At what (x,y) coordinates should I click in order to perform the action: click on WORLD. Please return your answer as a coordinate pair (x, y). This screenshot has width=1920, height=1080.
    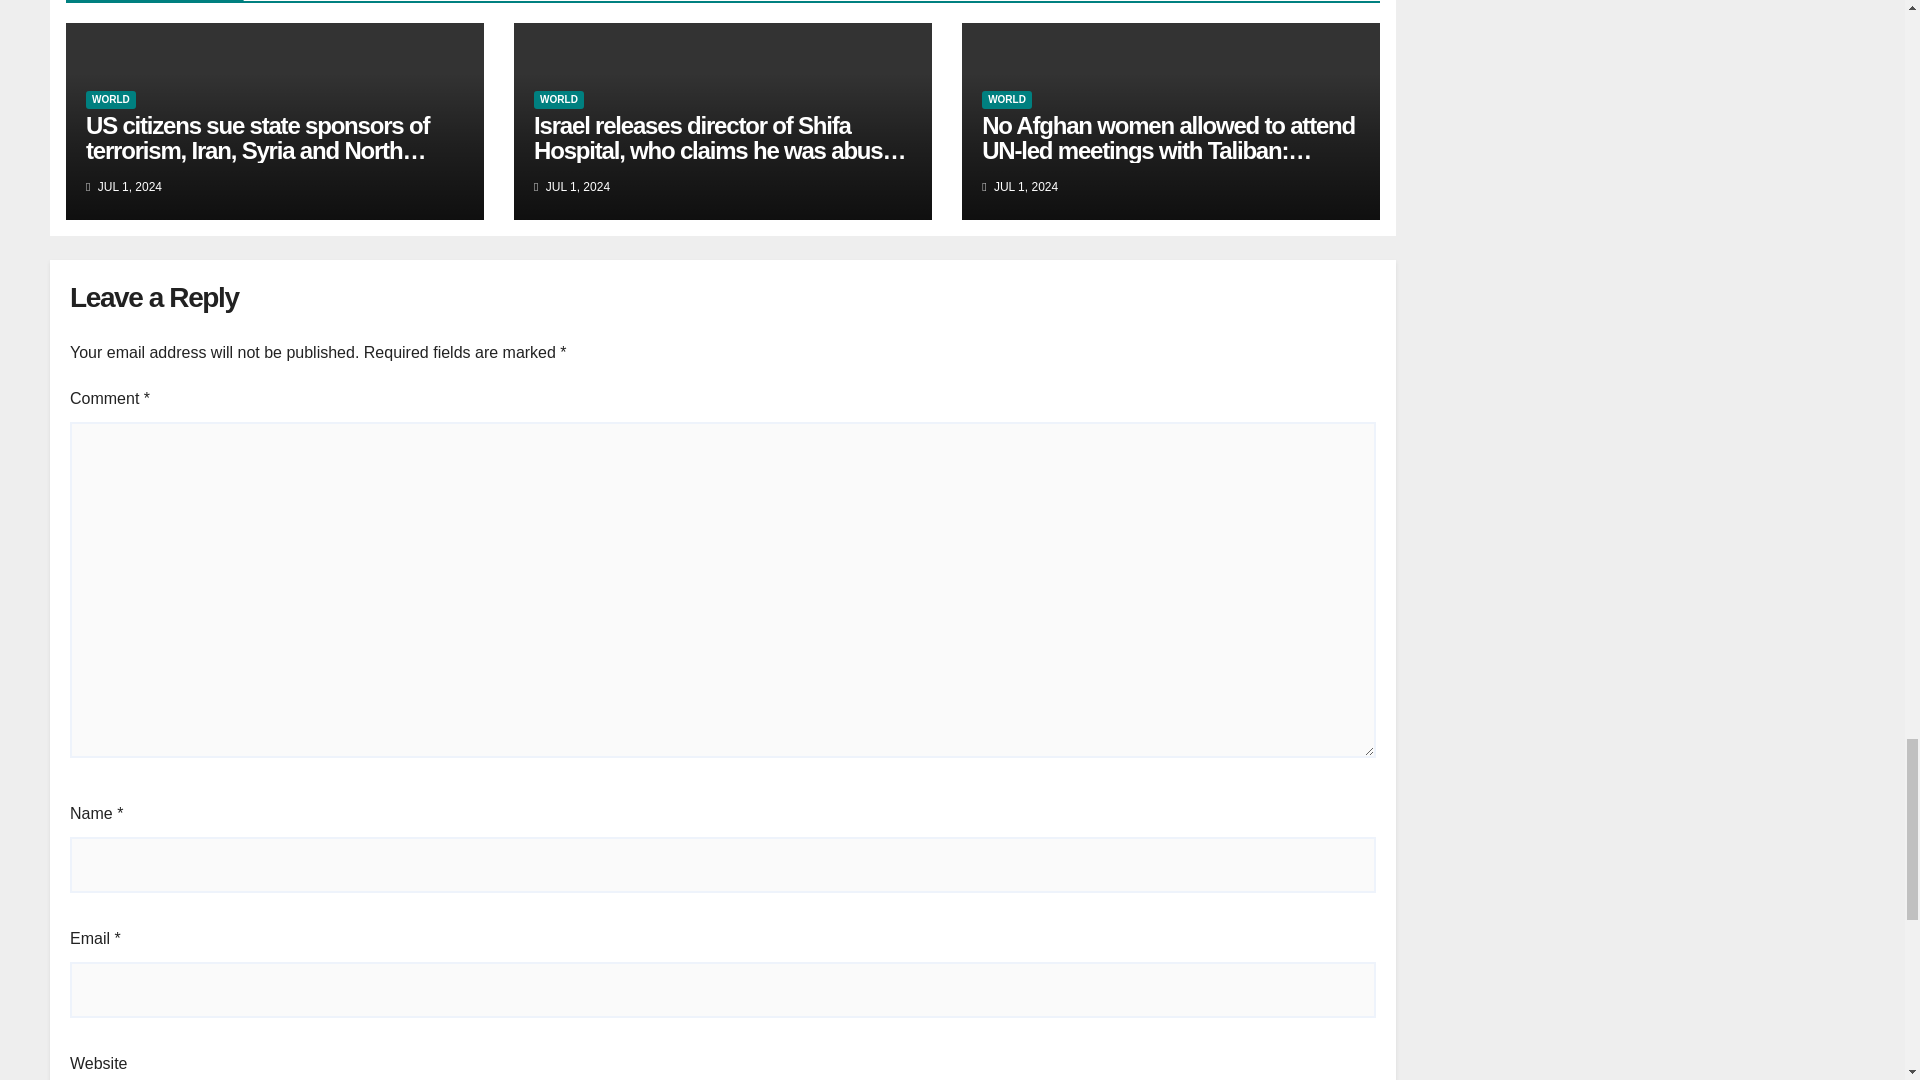
    Looking at the image, I should click on (111, 100).